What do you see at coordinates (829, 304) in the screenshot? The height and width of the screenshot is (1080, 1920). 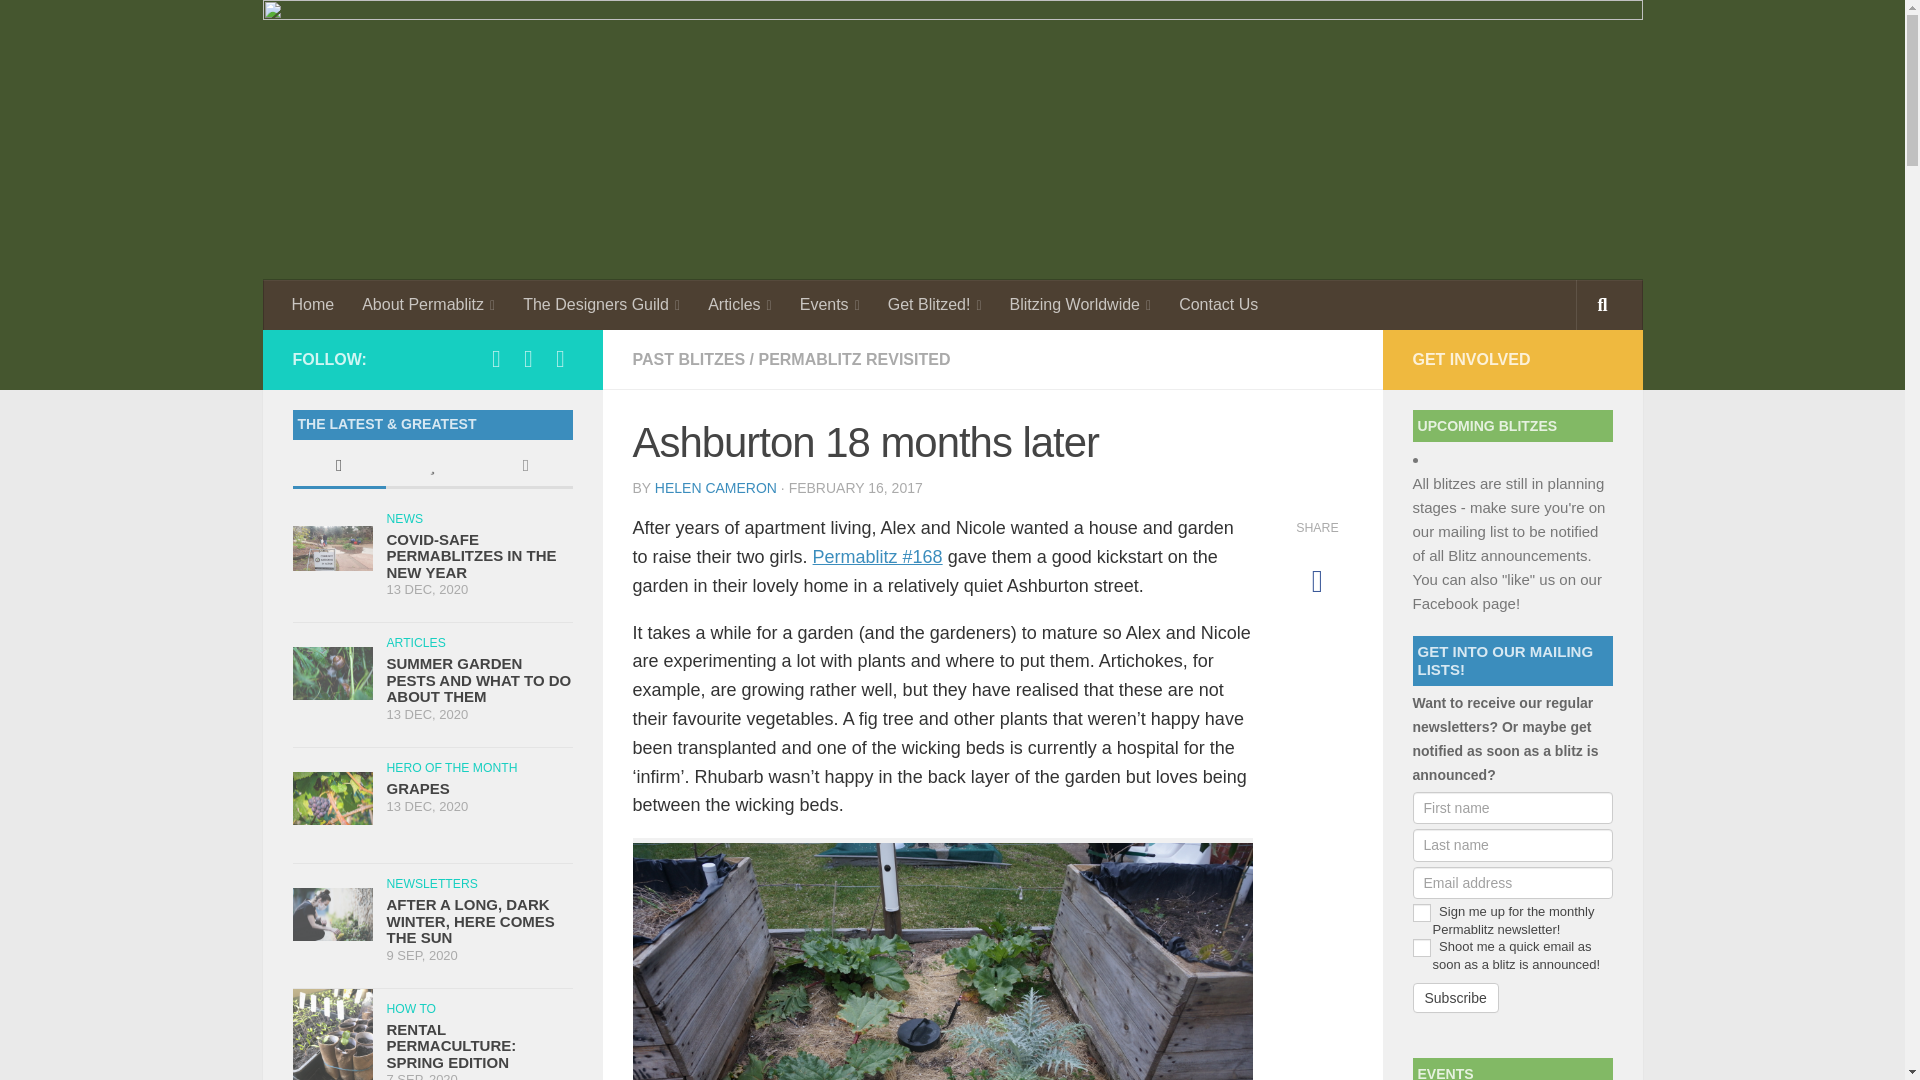 I see `Events` at bounding box center [829, 304].